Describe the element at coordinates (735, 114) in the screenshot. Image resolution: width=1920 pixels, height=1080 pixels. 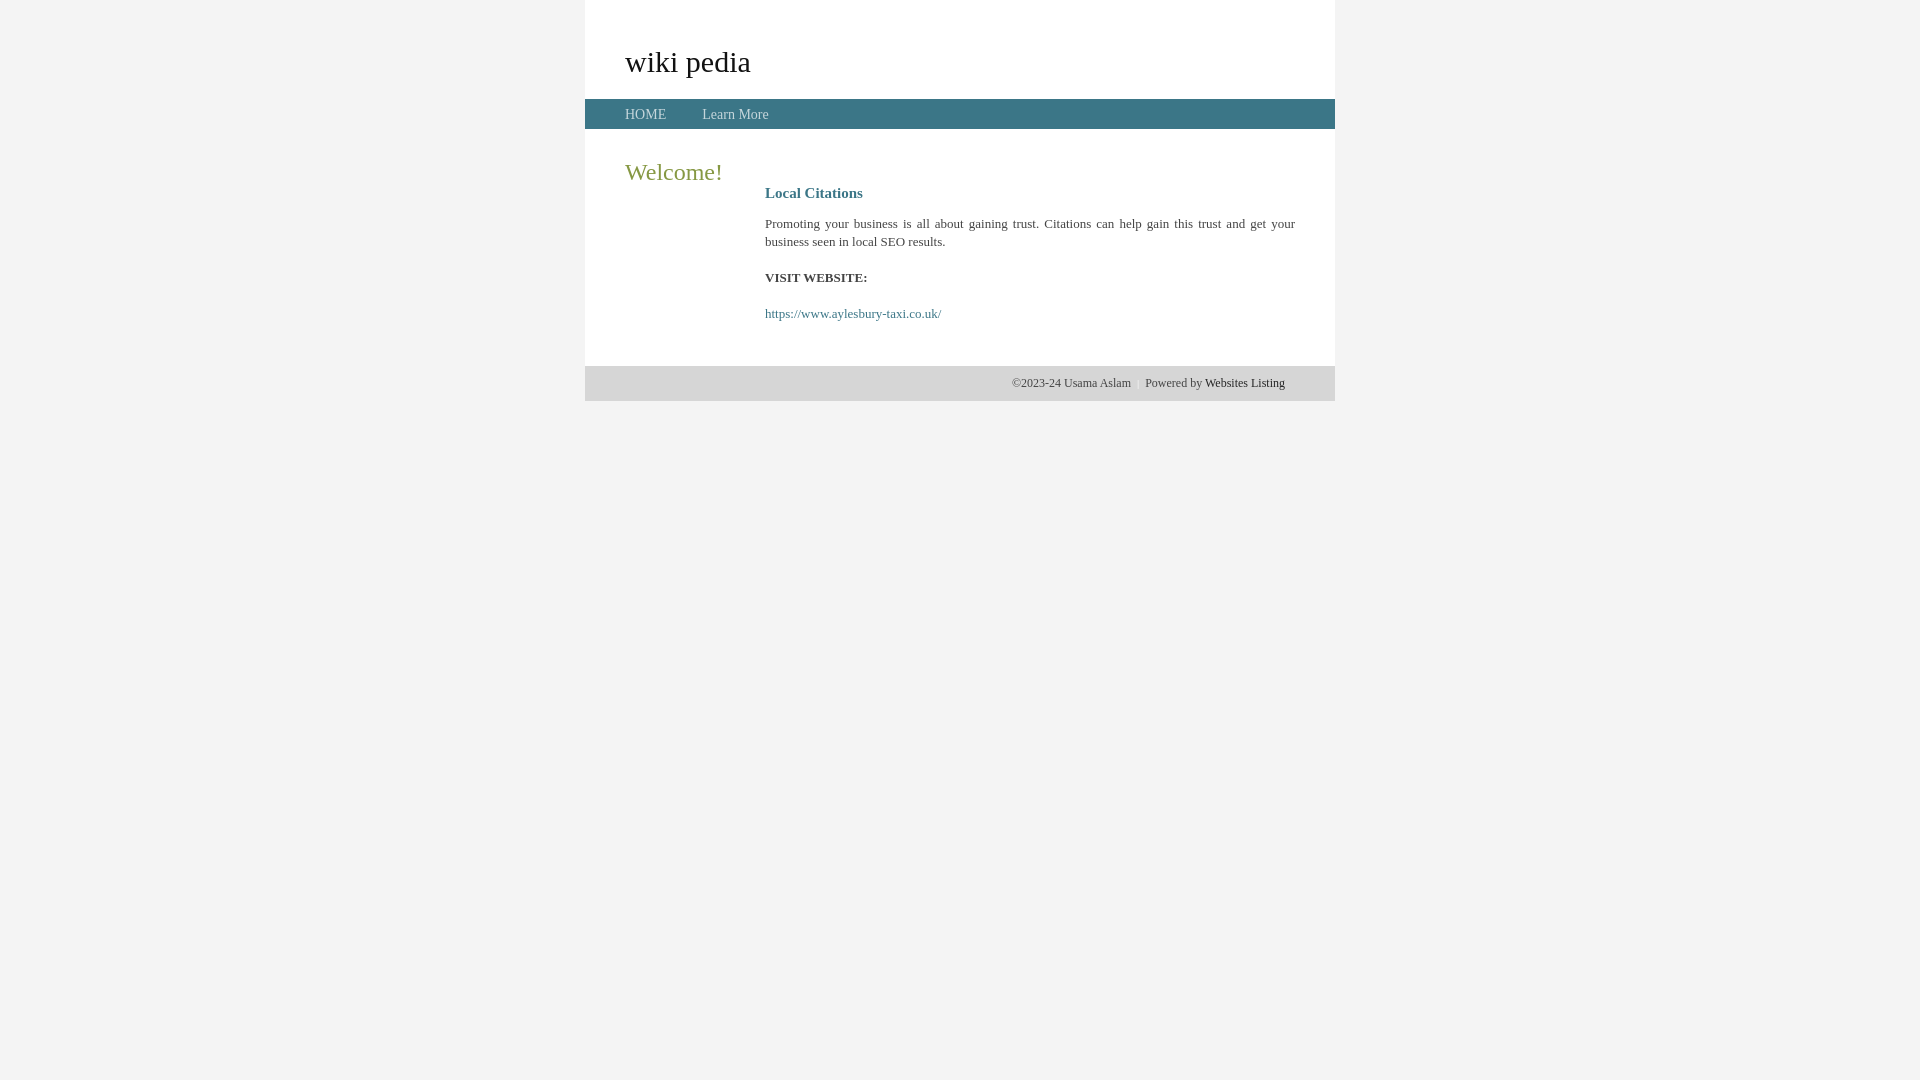
I see `Learn More` at that location.